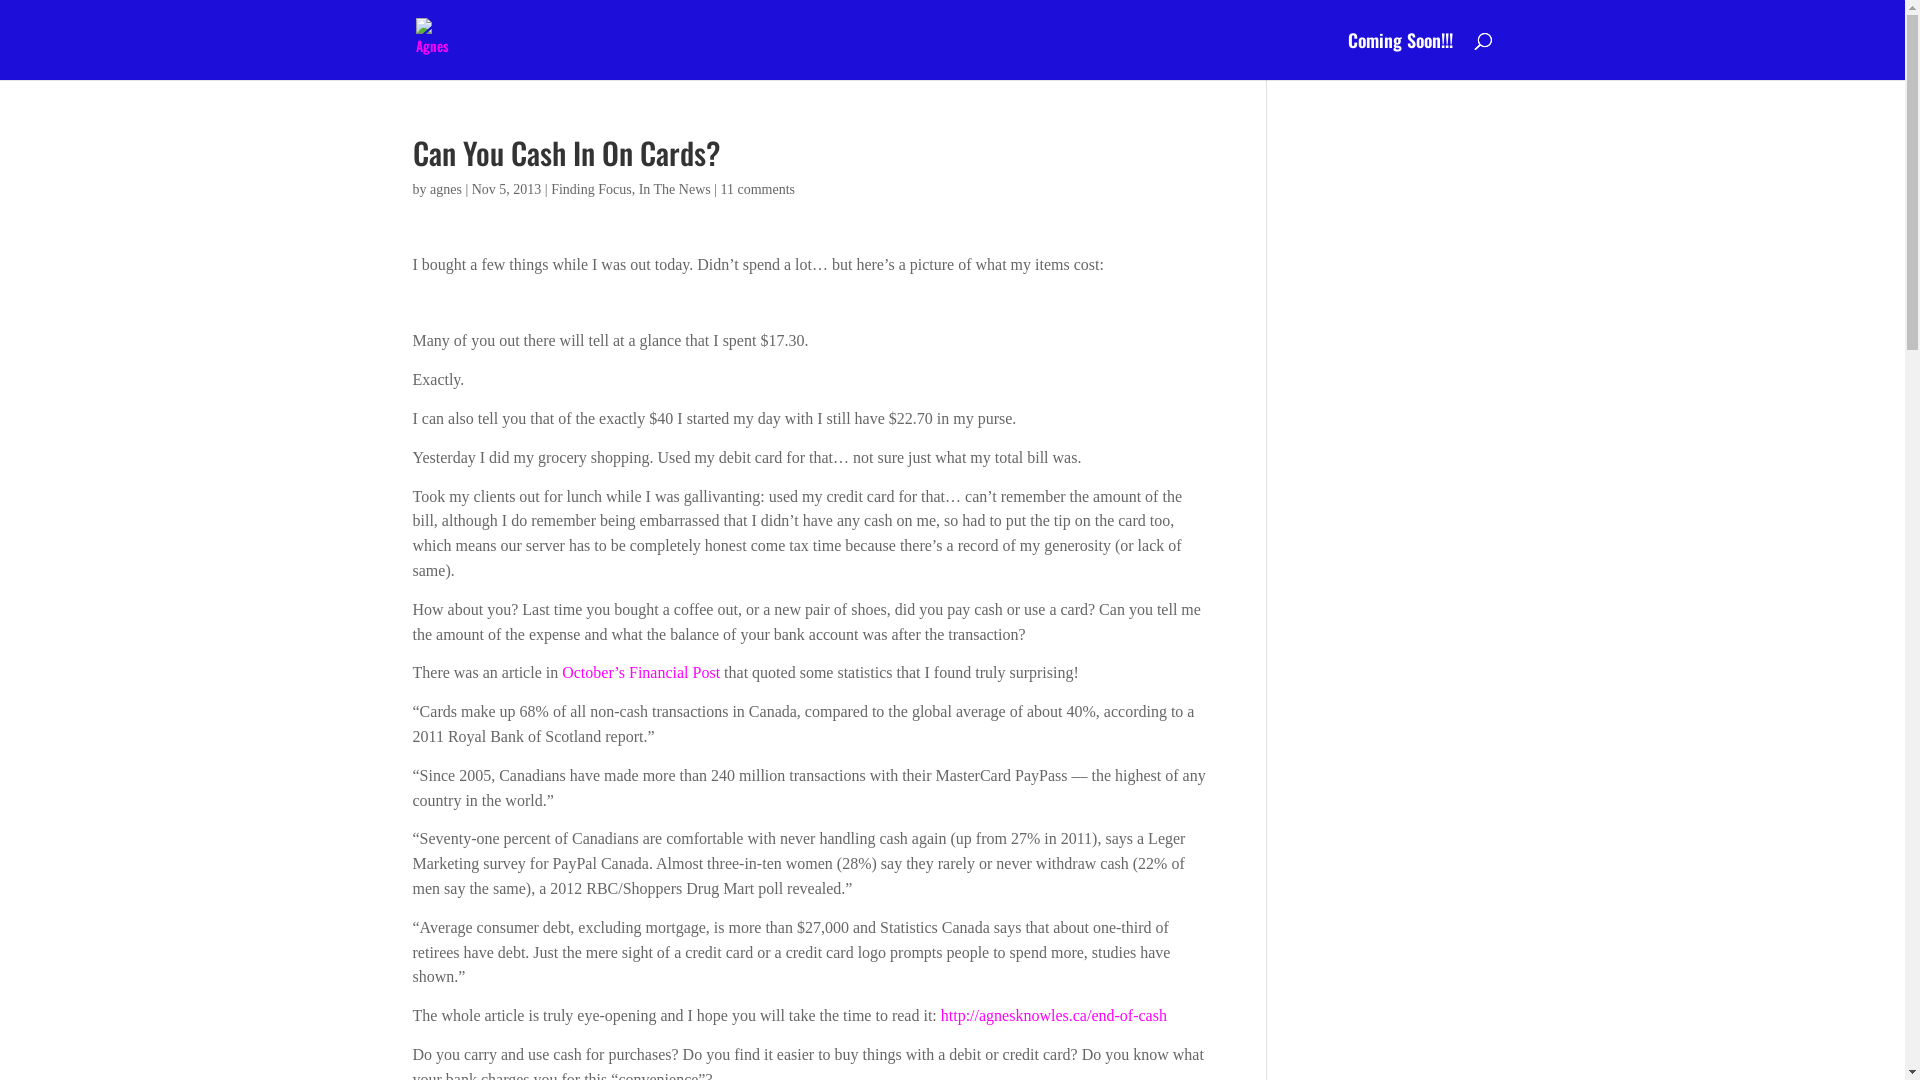  What do you see at coordinates (446, 190) in the screenshot?
I see `agnes` at bounding box center [446, 190].